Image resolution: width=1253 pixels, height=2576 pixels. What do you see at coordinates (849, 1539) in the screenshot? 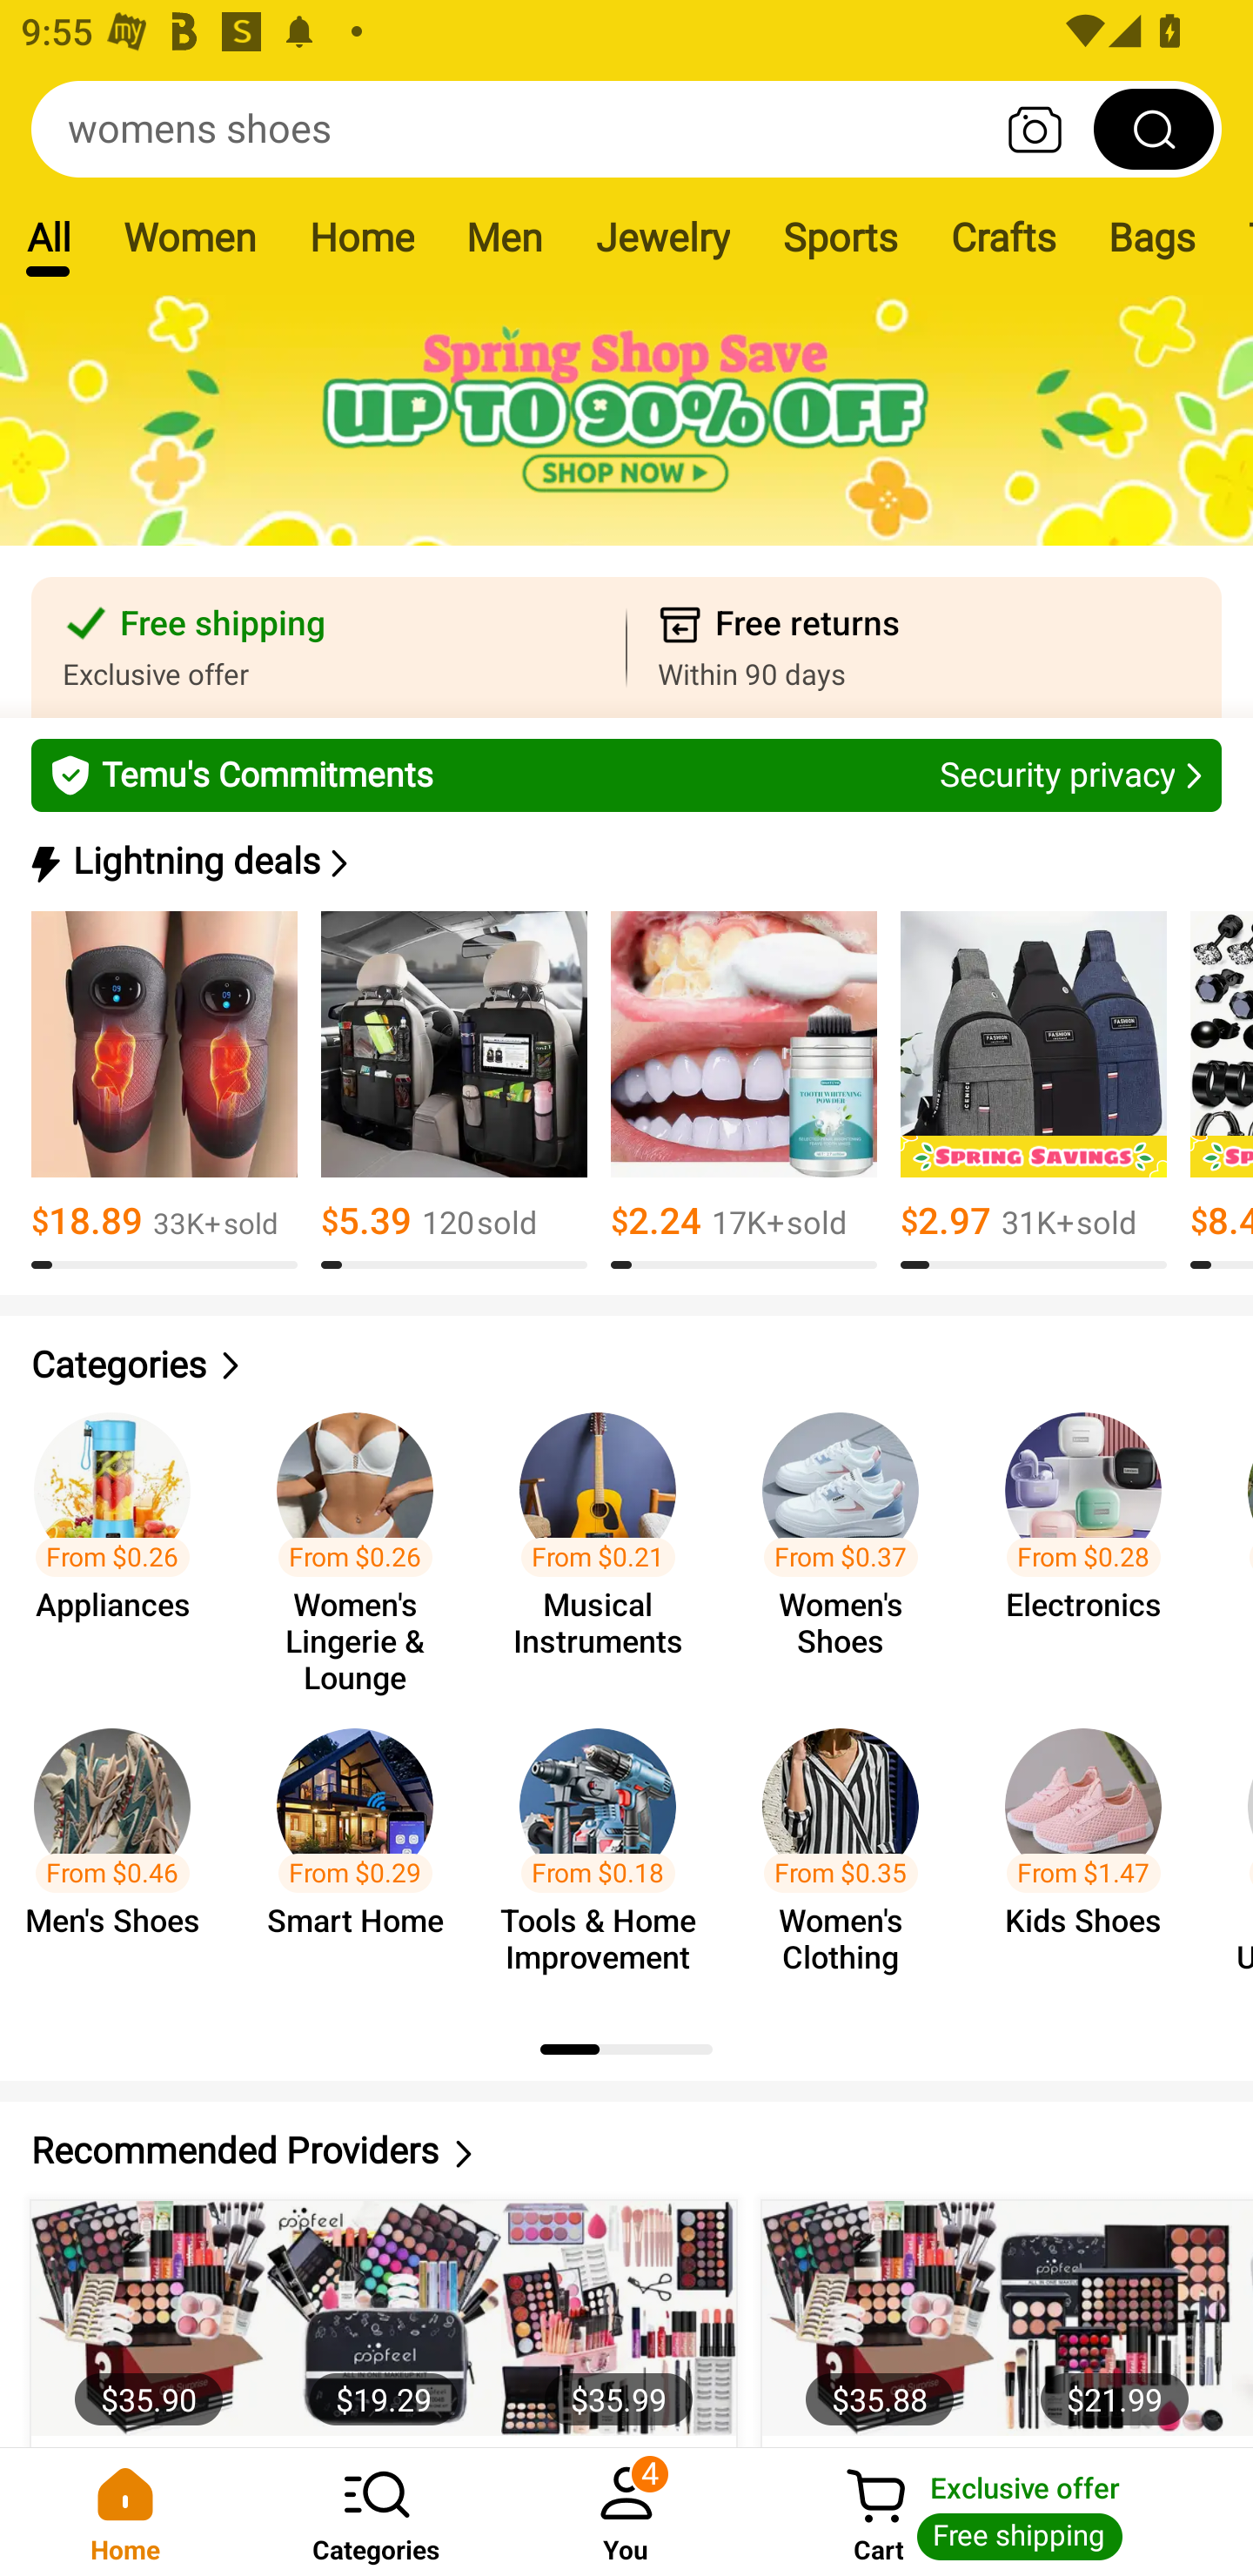
I see `From $0.37 Women's Shoes` at bounding box center [849, 1539].